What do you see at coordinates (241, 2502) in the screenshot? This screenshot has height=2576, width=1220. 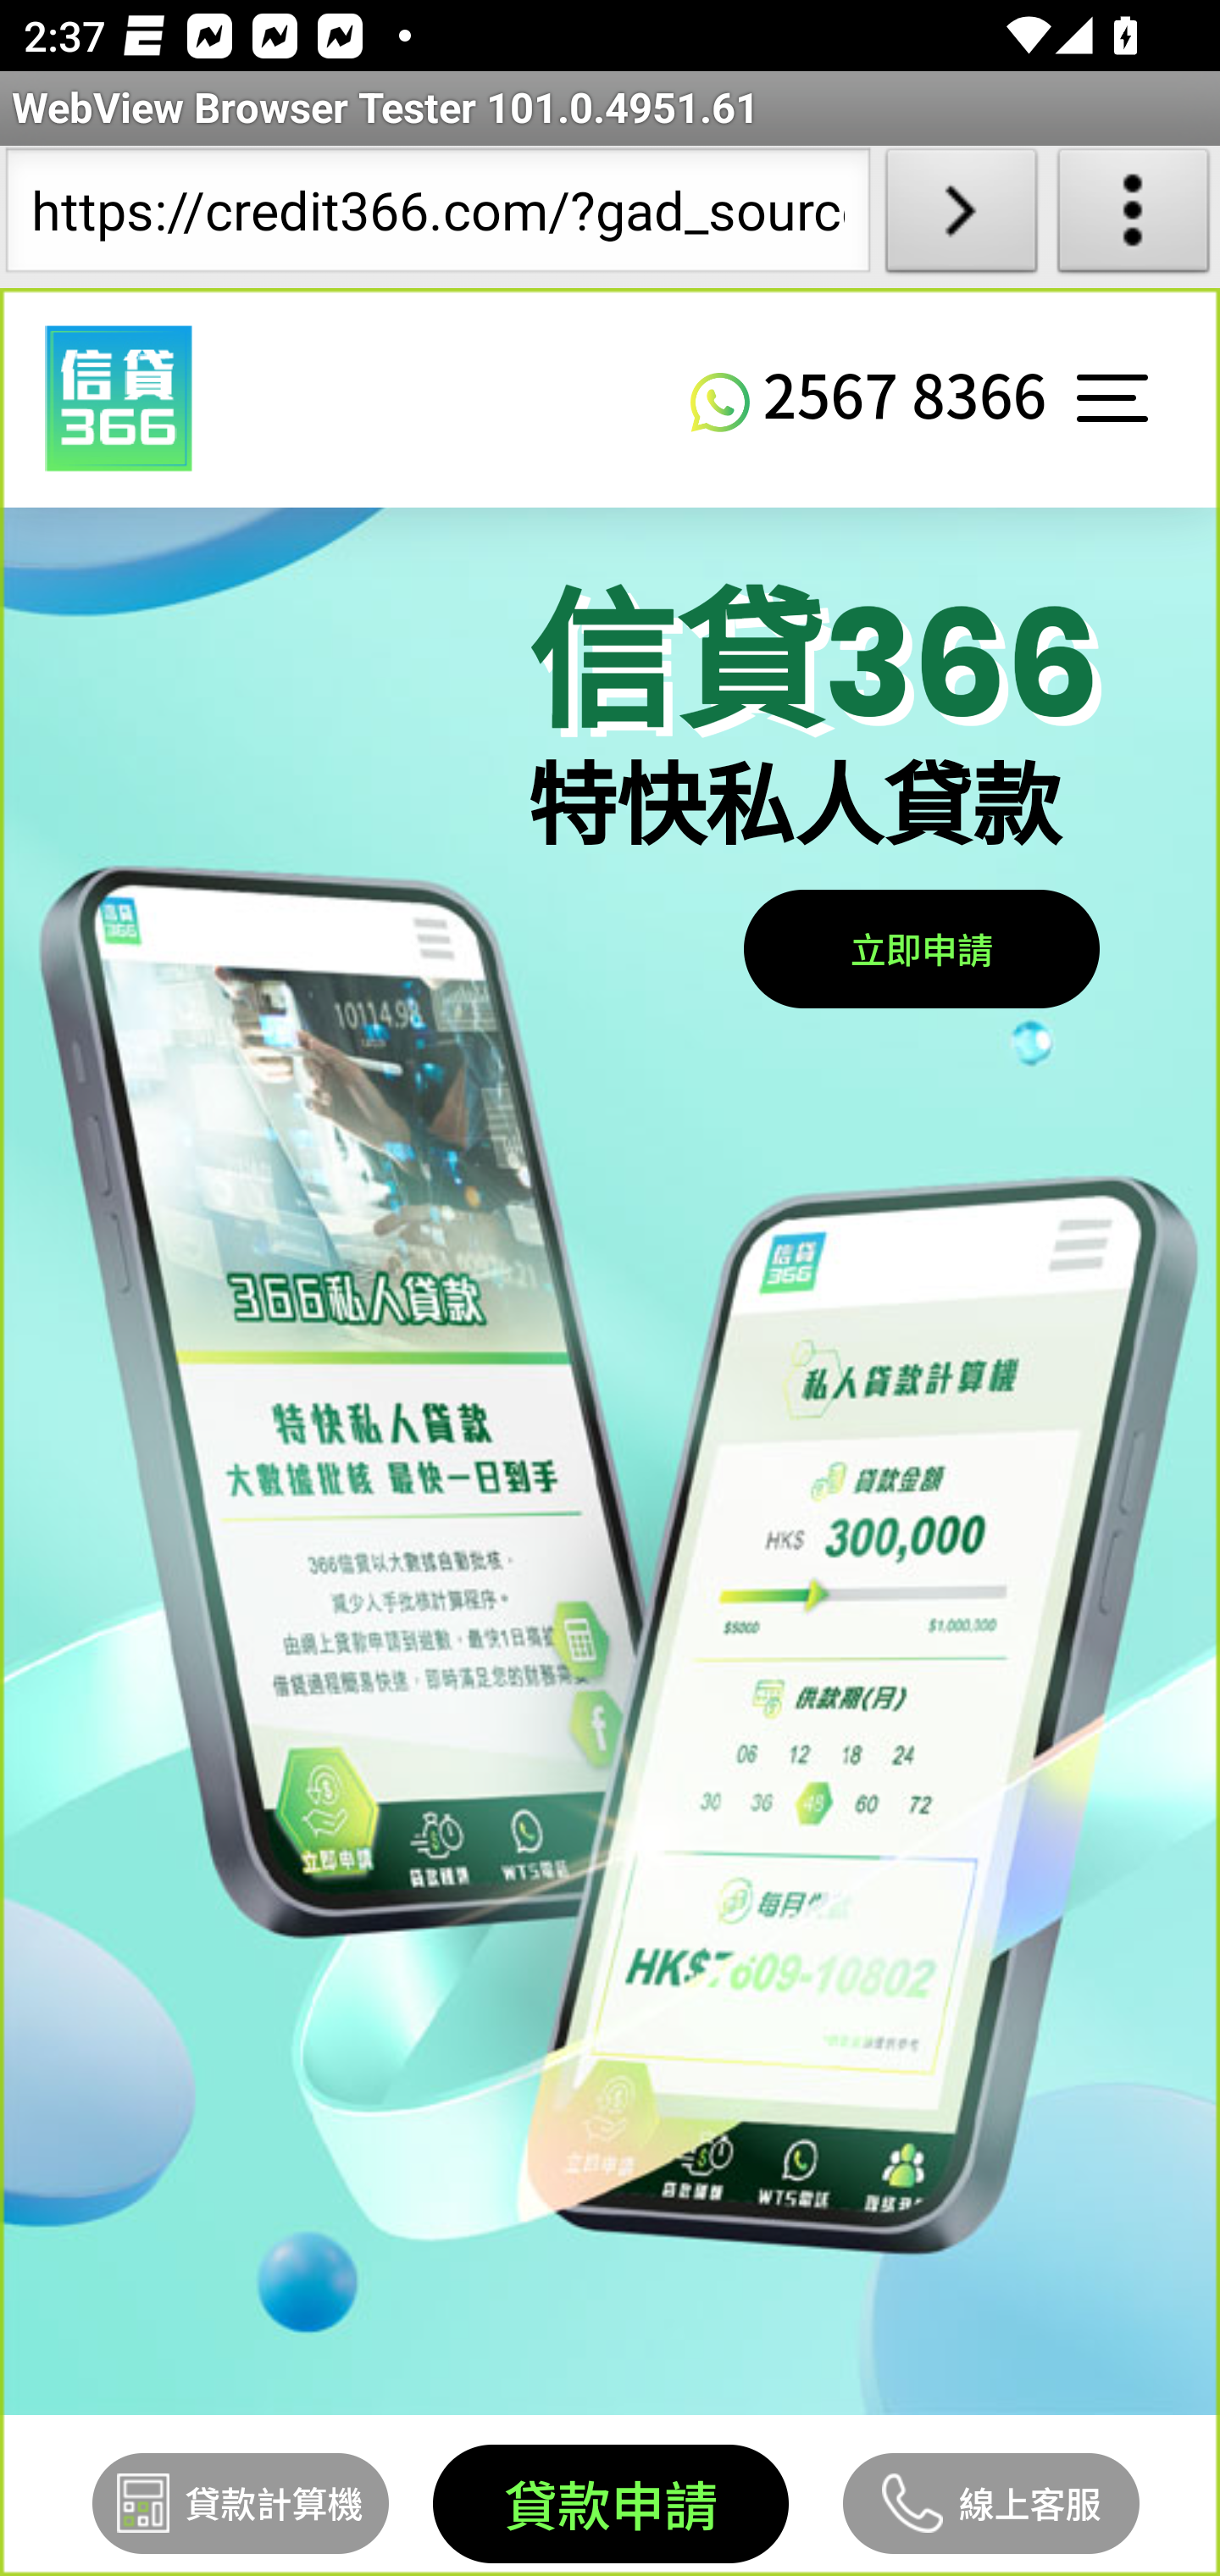 I see `   貸款計算機 icon_calculater    貸款計算機` at bounding box center [241, 2502].